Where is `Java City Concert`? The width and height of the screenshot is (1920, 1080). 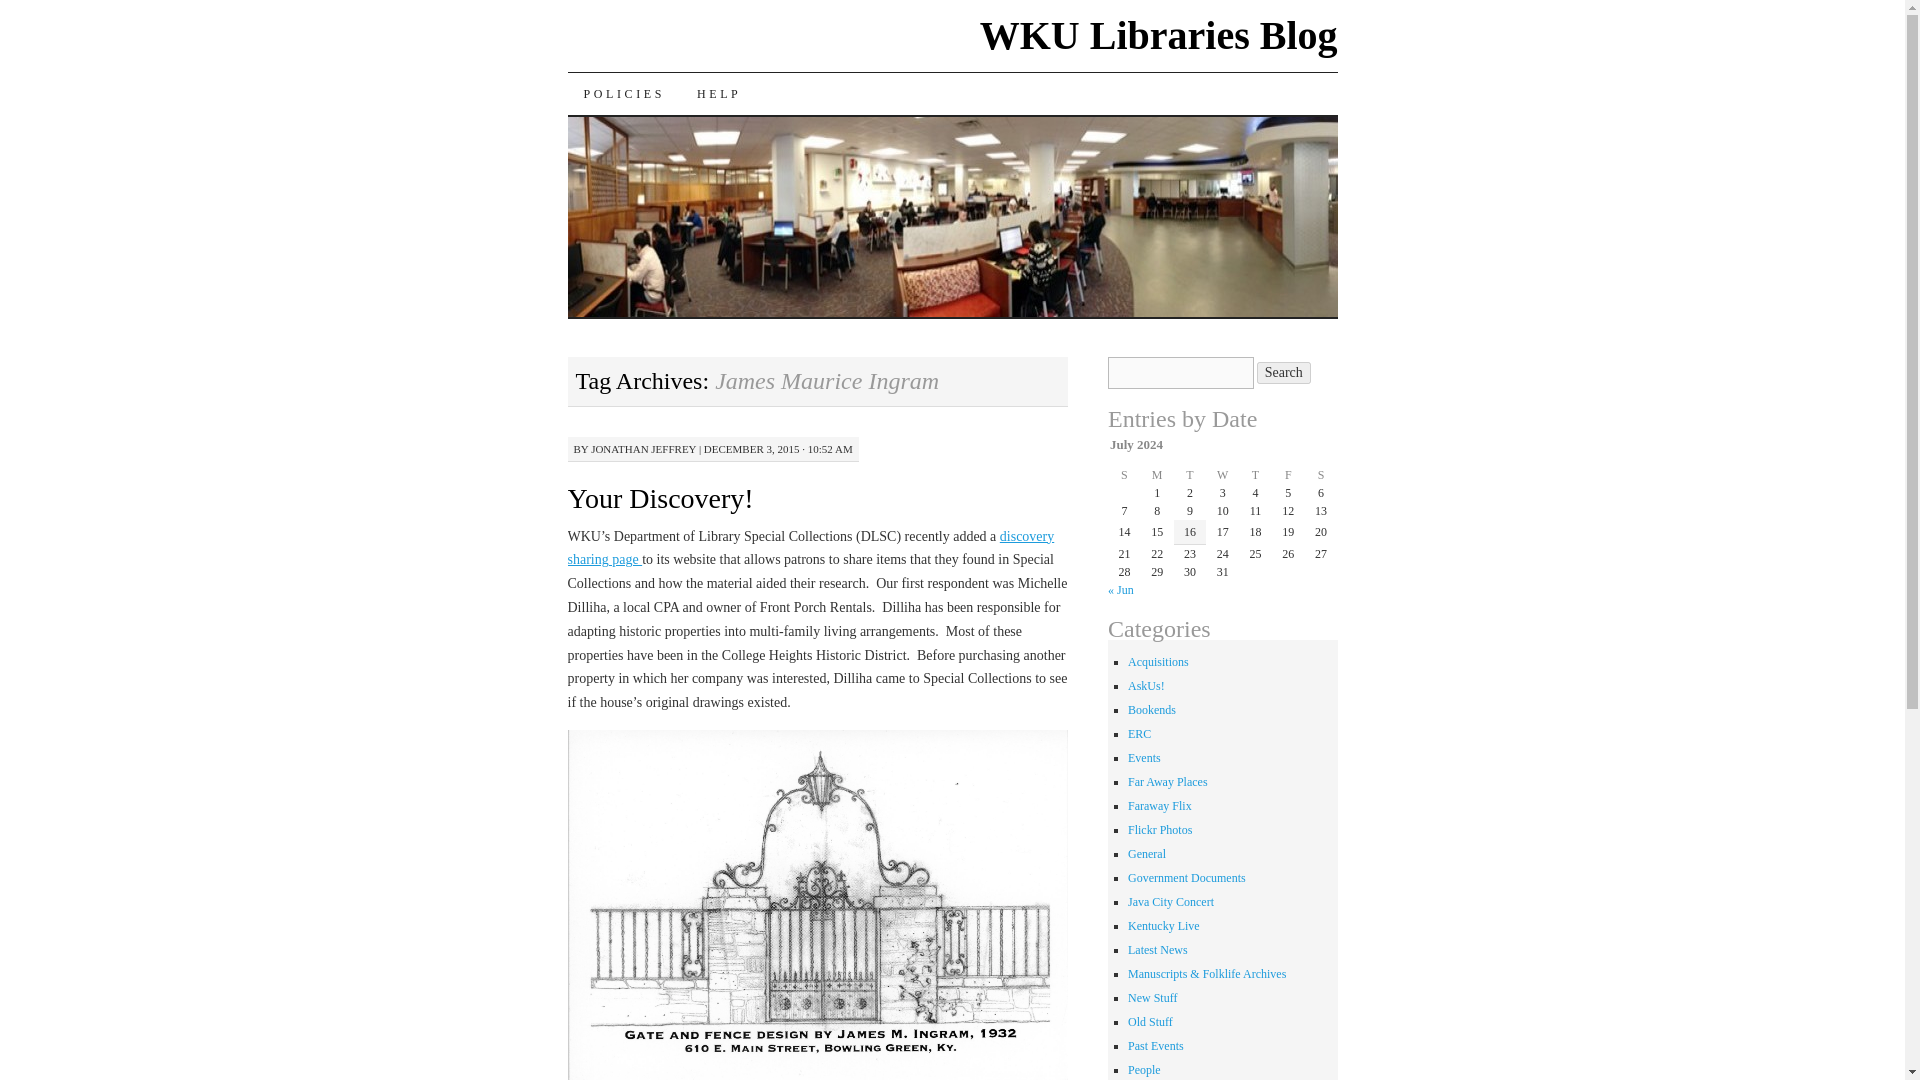 Java City Concert is located at coordinates (1170, 902).